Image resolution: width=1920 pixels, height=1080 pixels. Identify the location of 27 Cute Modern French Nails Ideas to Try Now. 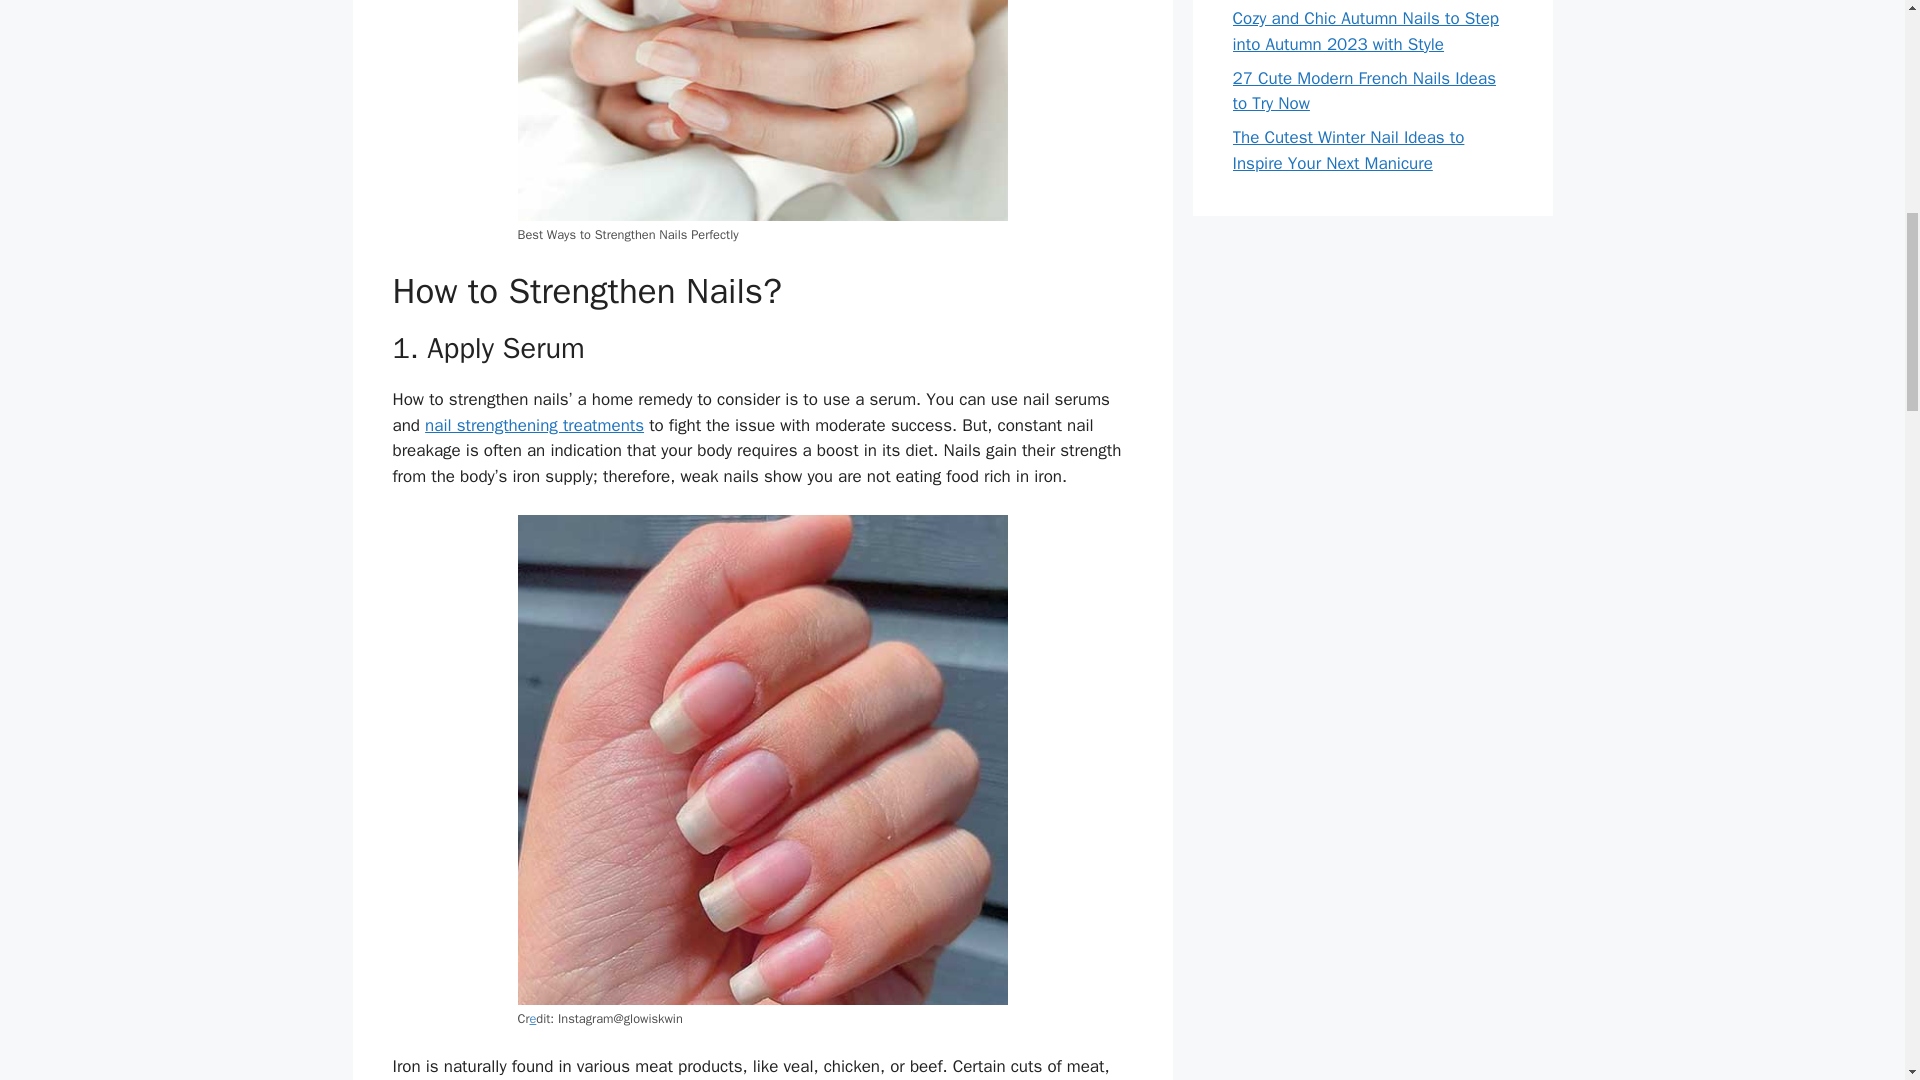
(1364, 91).